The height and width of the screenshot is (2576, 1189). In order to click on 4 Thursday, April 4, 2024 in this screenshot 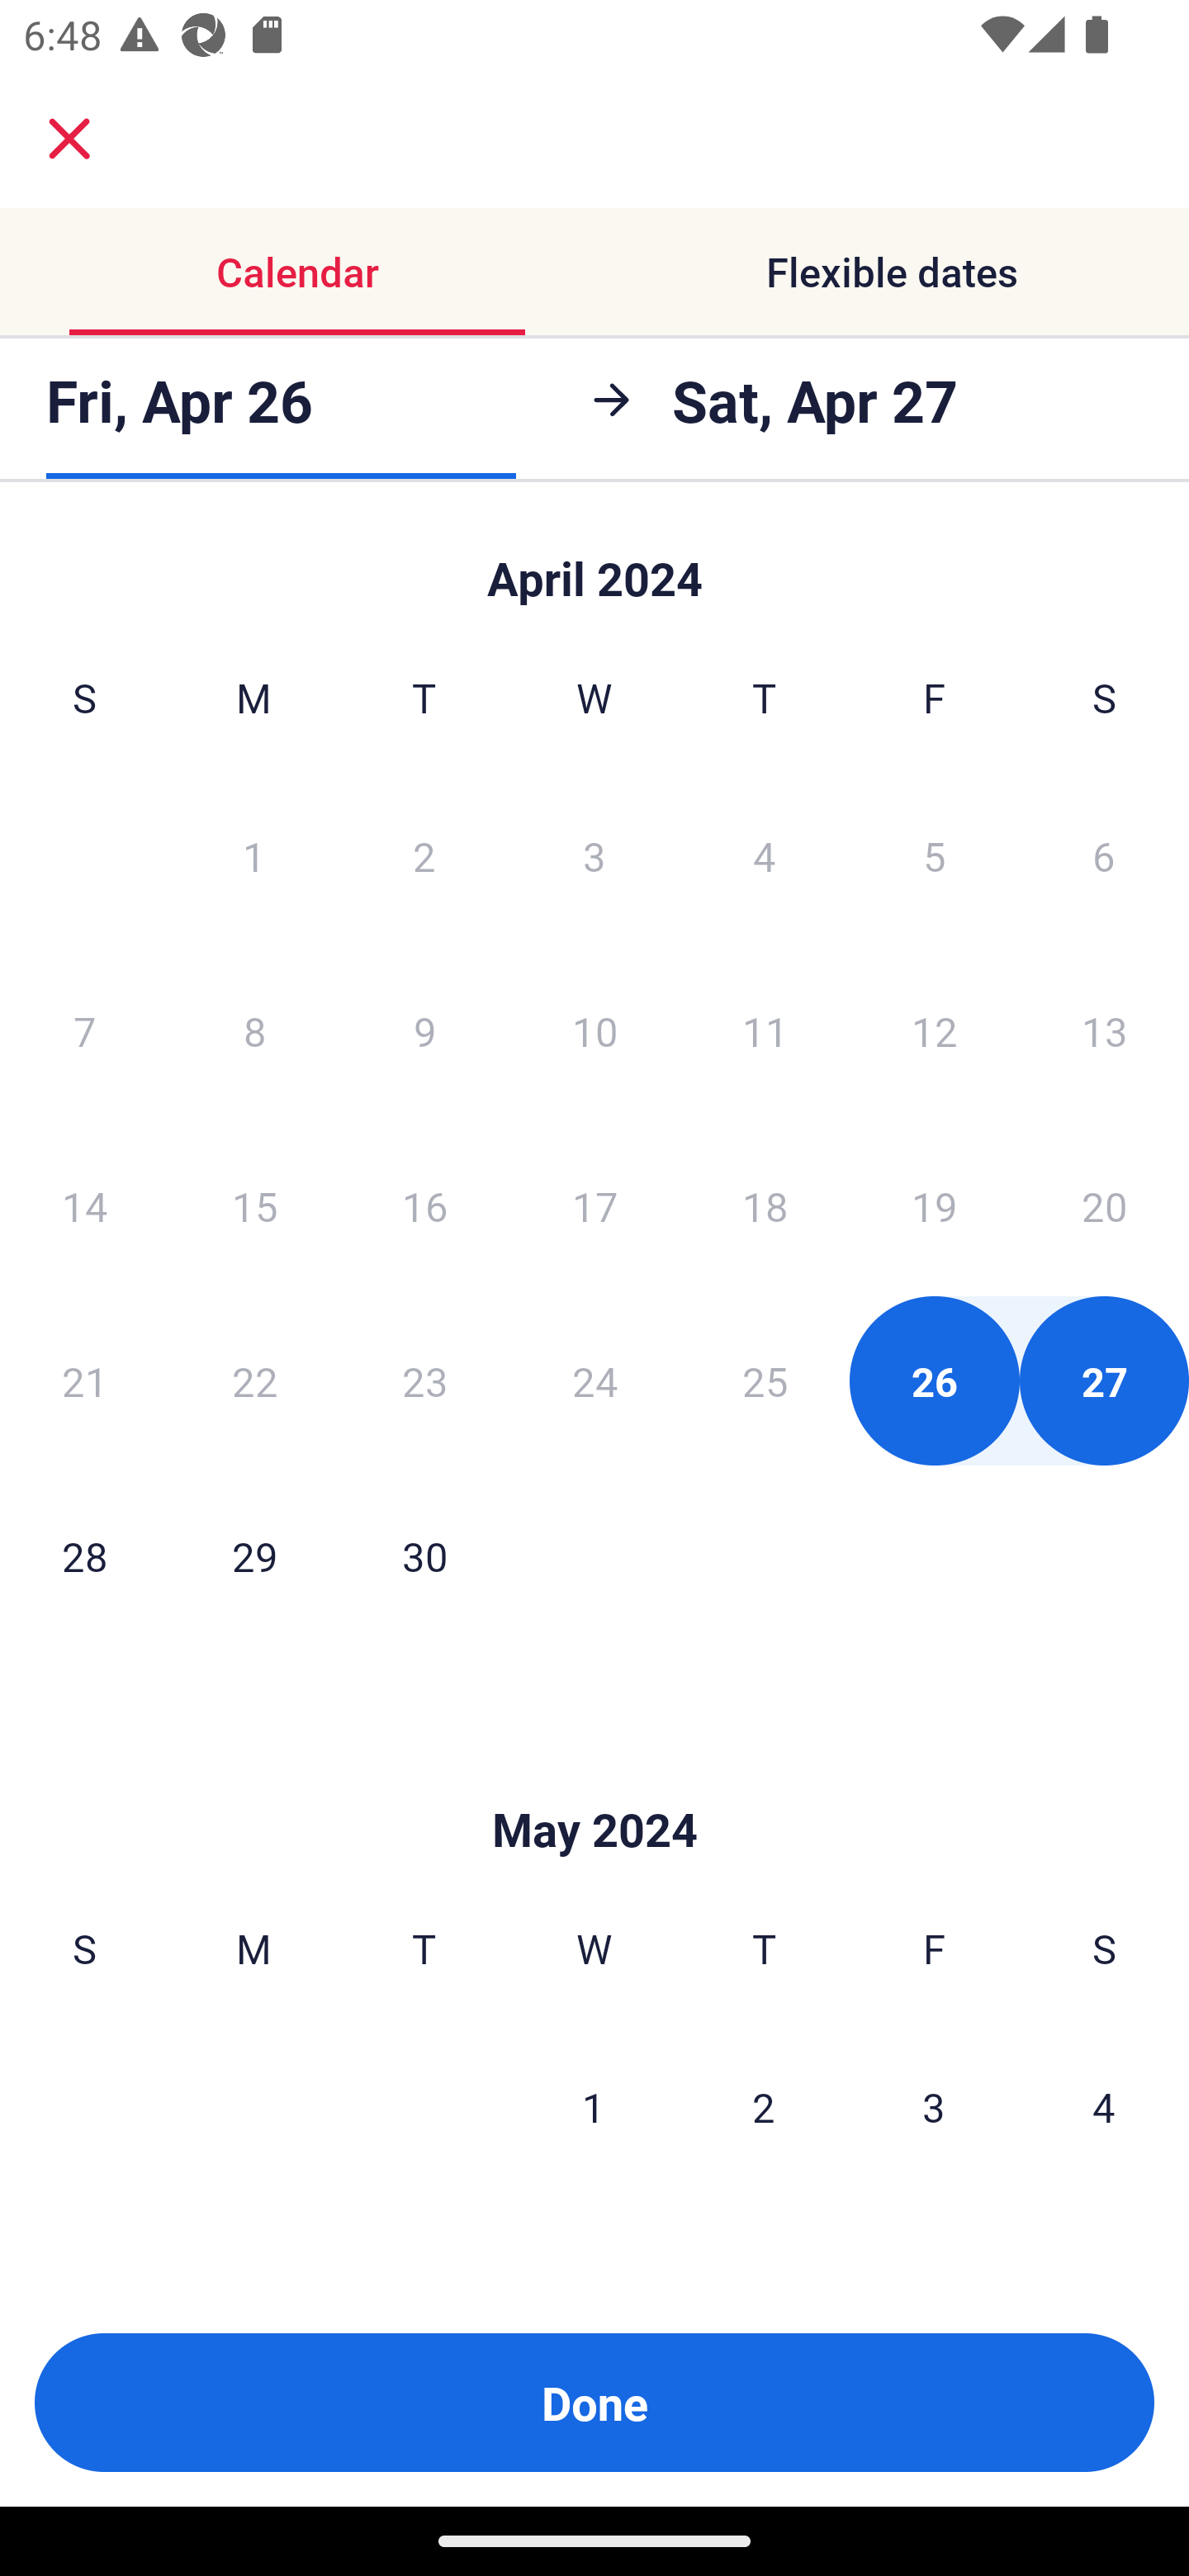, I will do `click(765, 855)`.